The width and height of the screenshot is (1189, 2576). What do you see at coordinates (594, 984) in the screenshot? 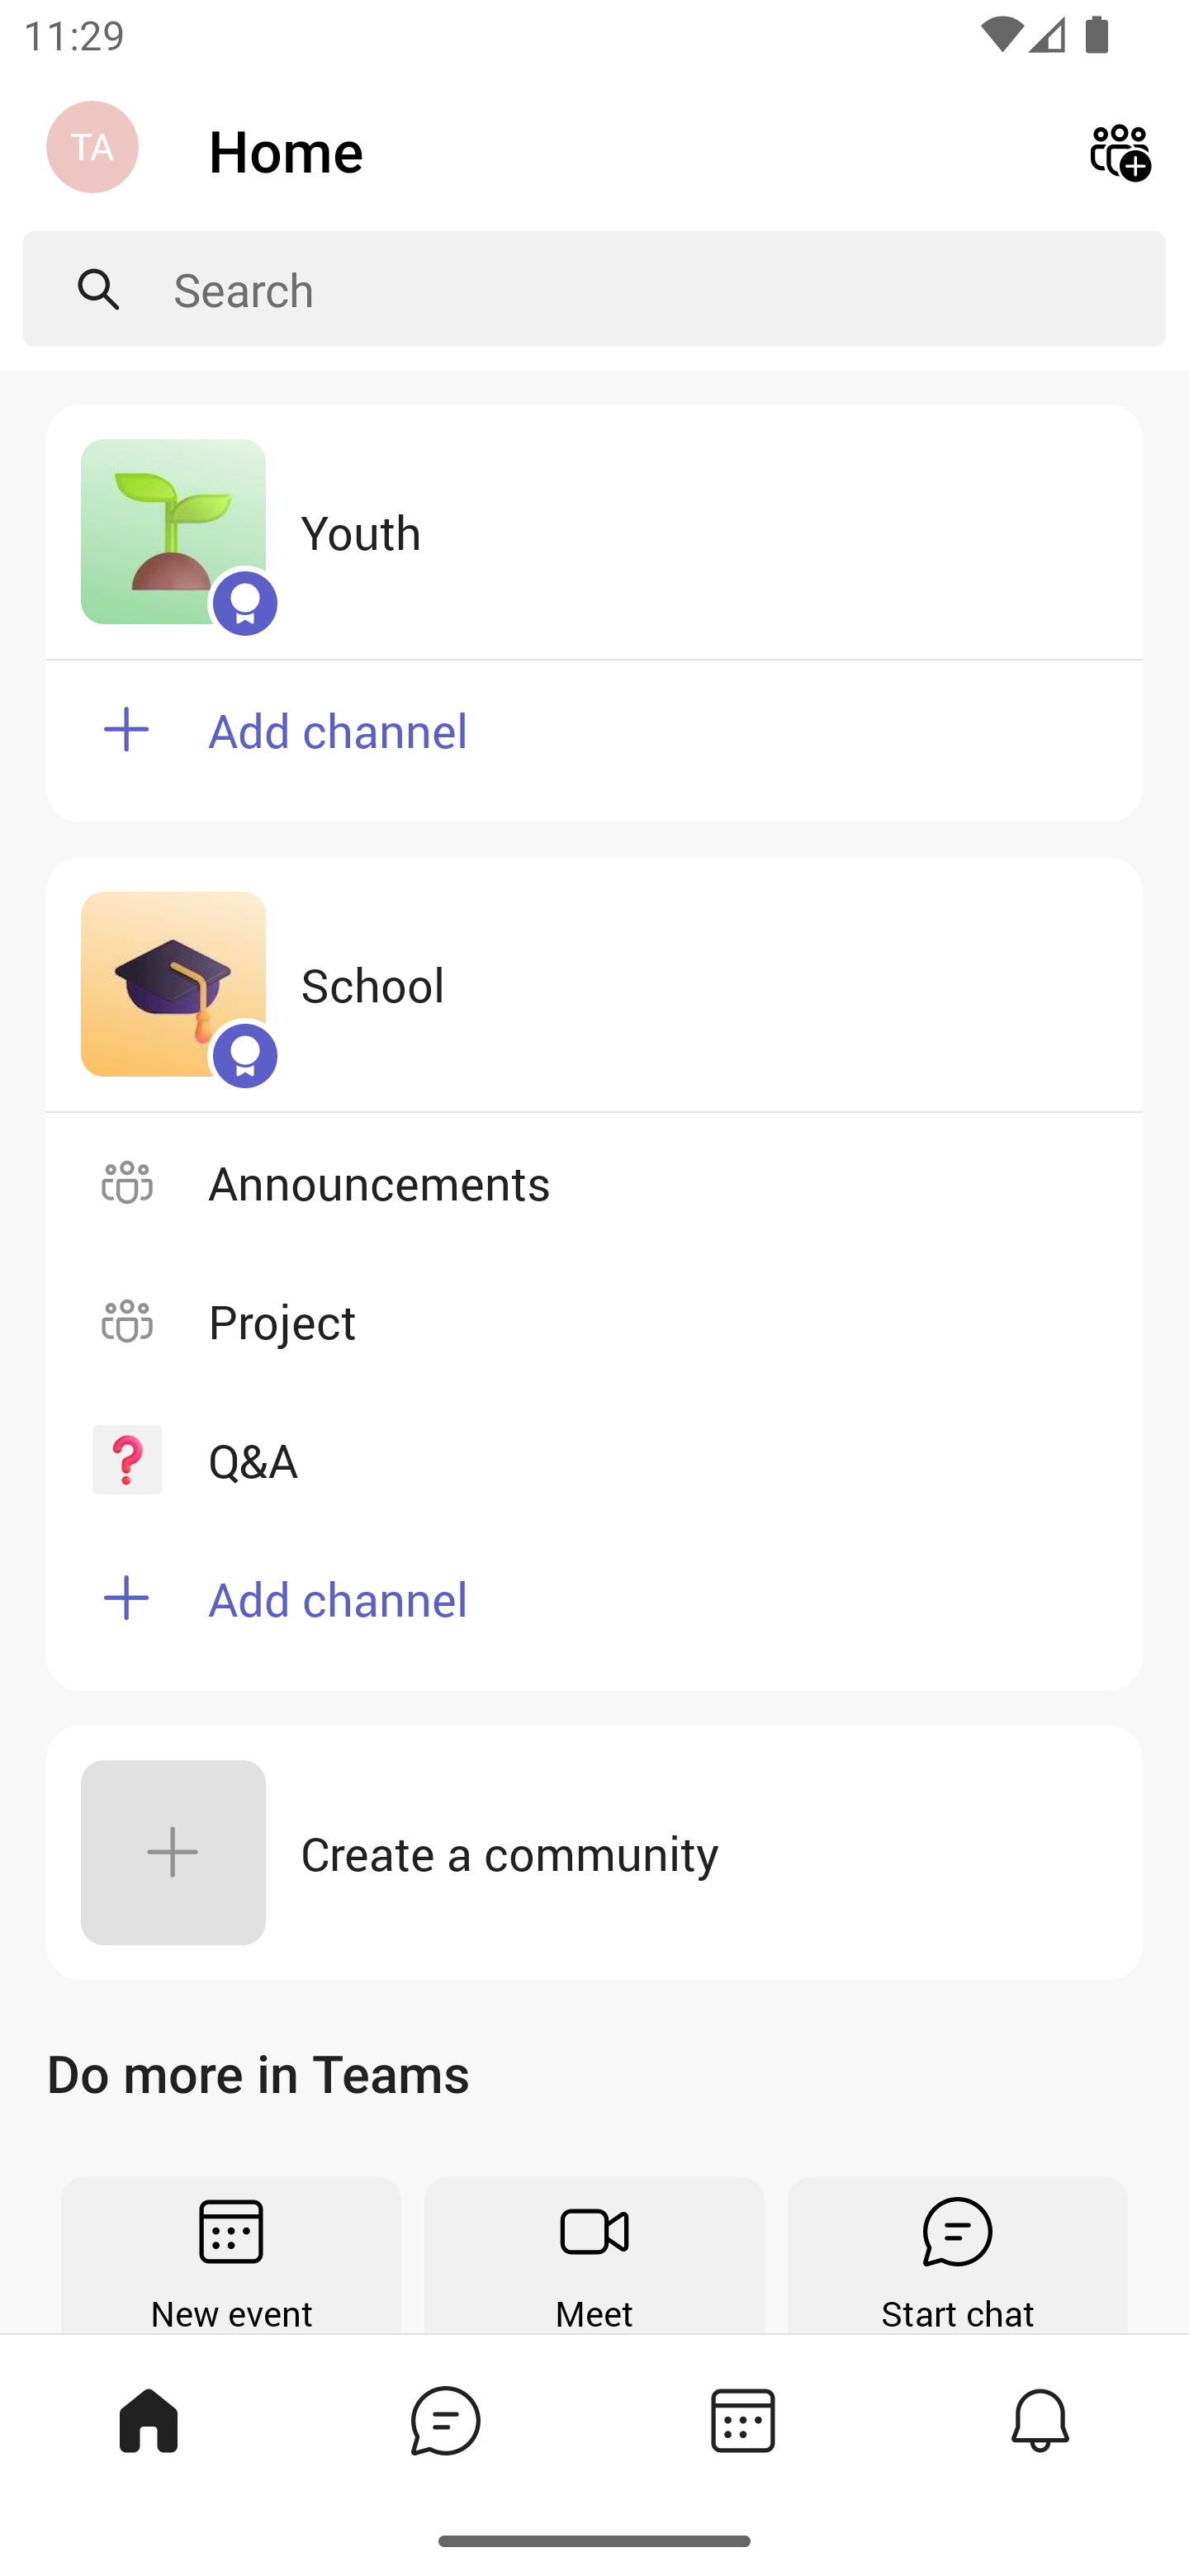
I see `School Community. School` at bounding box center [594, 984].